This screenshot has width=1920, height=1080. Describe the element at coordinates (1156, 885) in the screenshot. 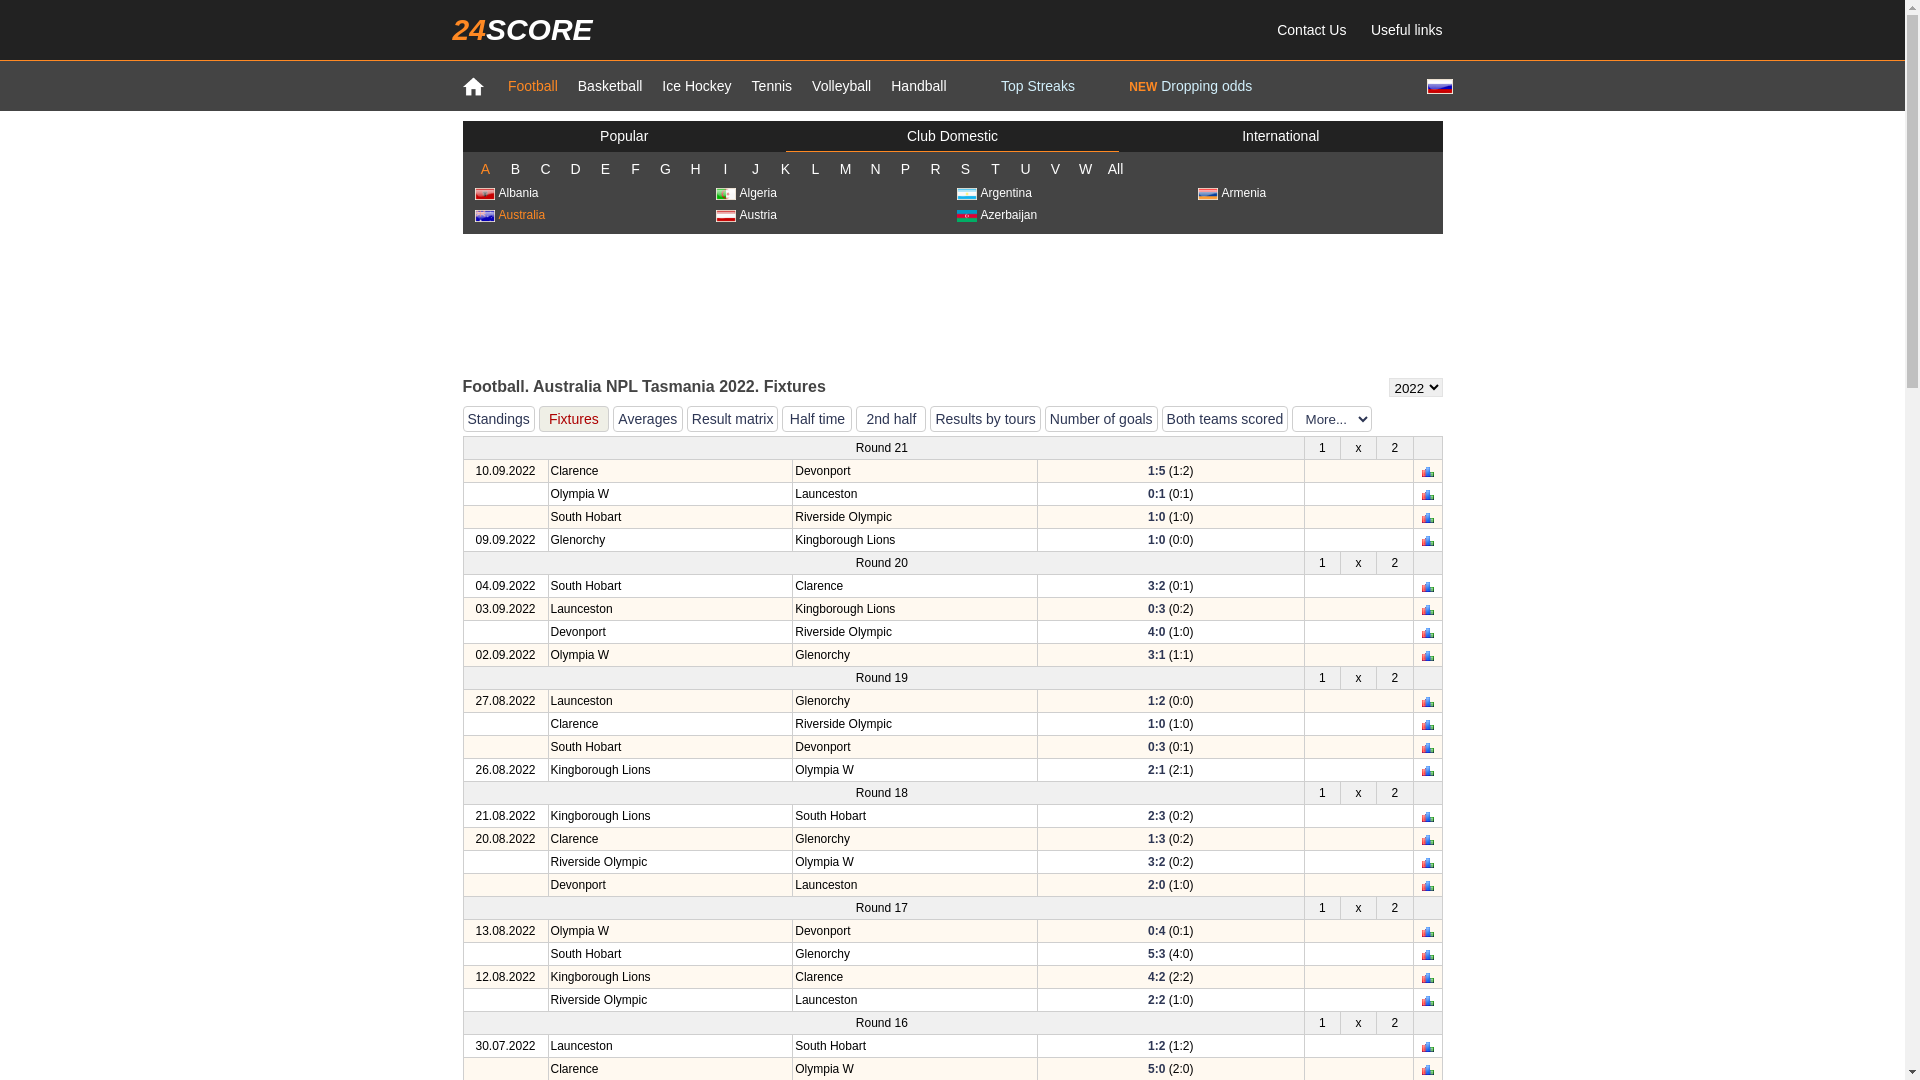

I see `2:0` at that location.